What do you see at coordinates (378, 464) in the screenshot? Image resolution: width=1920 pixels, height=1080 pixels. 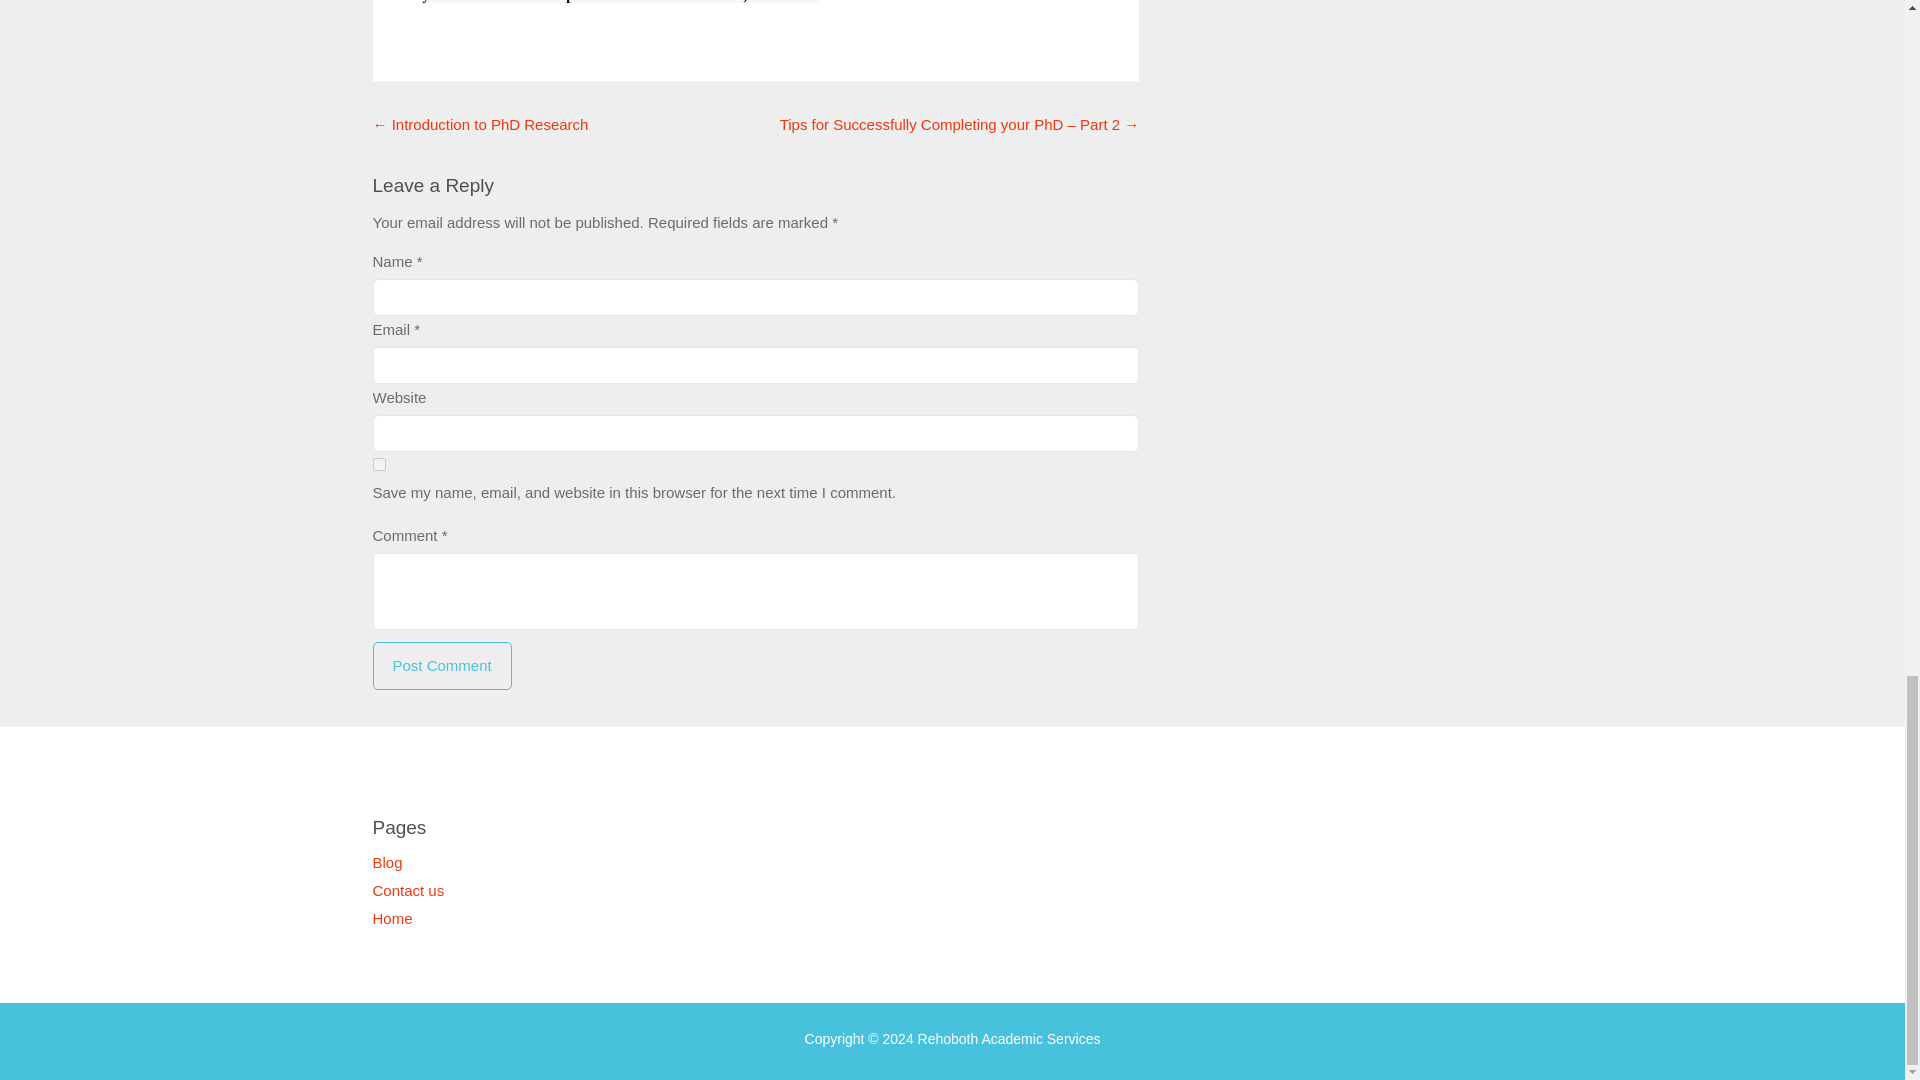 I see `yes` at bounding box center [378, 464].